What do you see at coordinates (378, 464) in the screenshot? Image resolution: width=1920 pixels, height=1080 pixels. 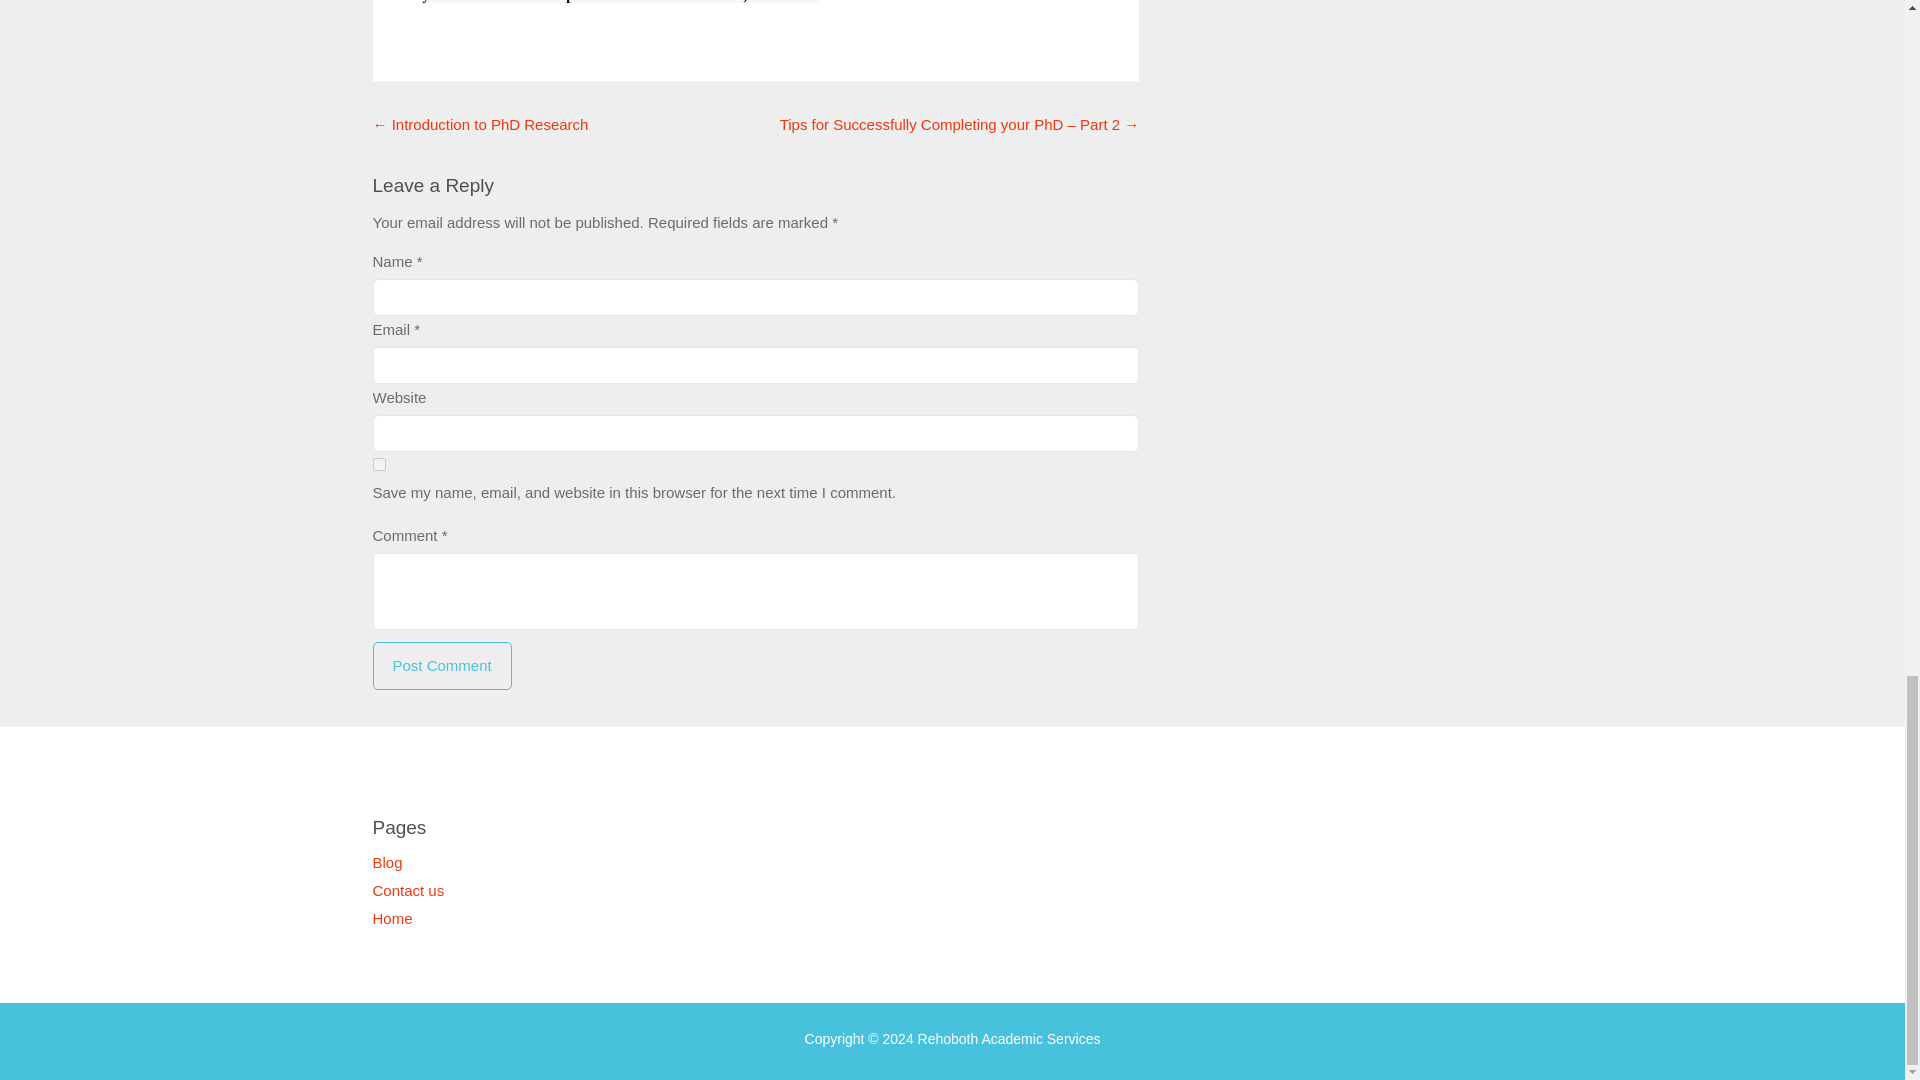 I see `yes` at bounding box center [378, 464].